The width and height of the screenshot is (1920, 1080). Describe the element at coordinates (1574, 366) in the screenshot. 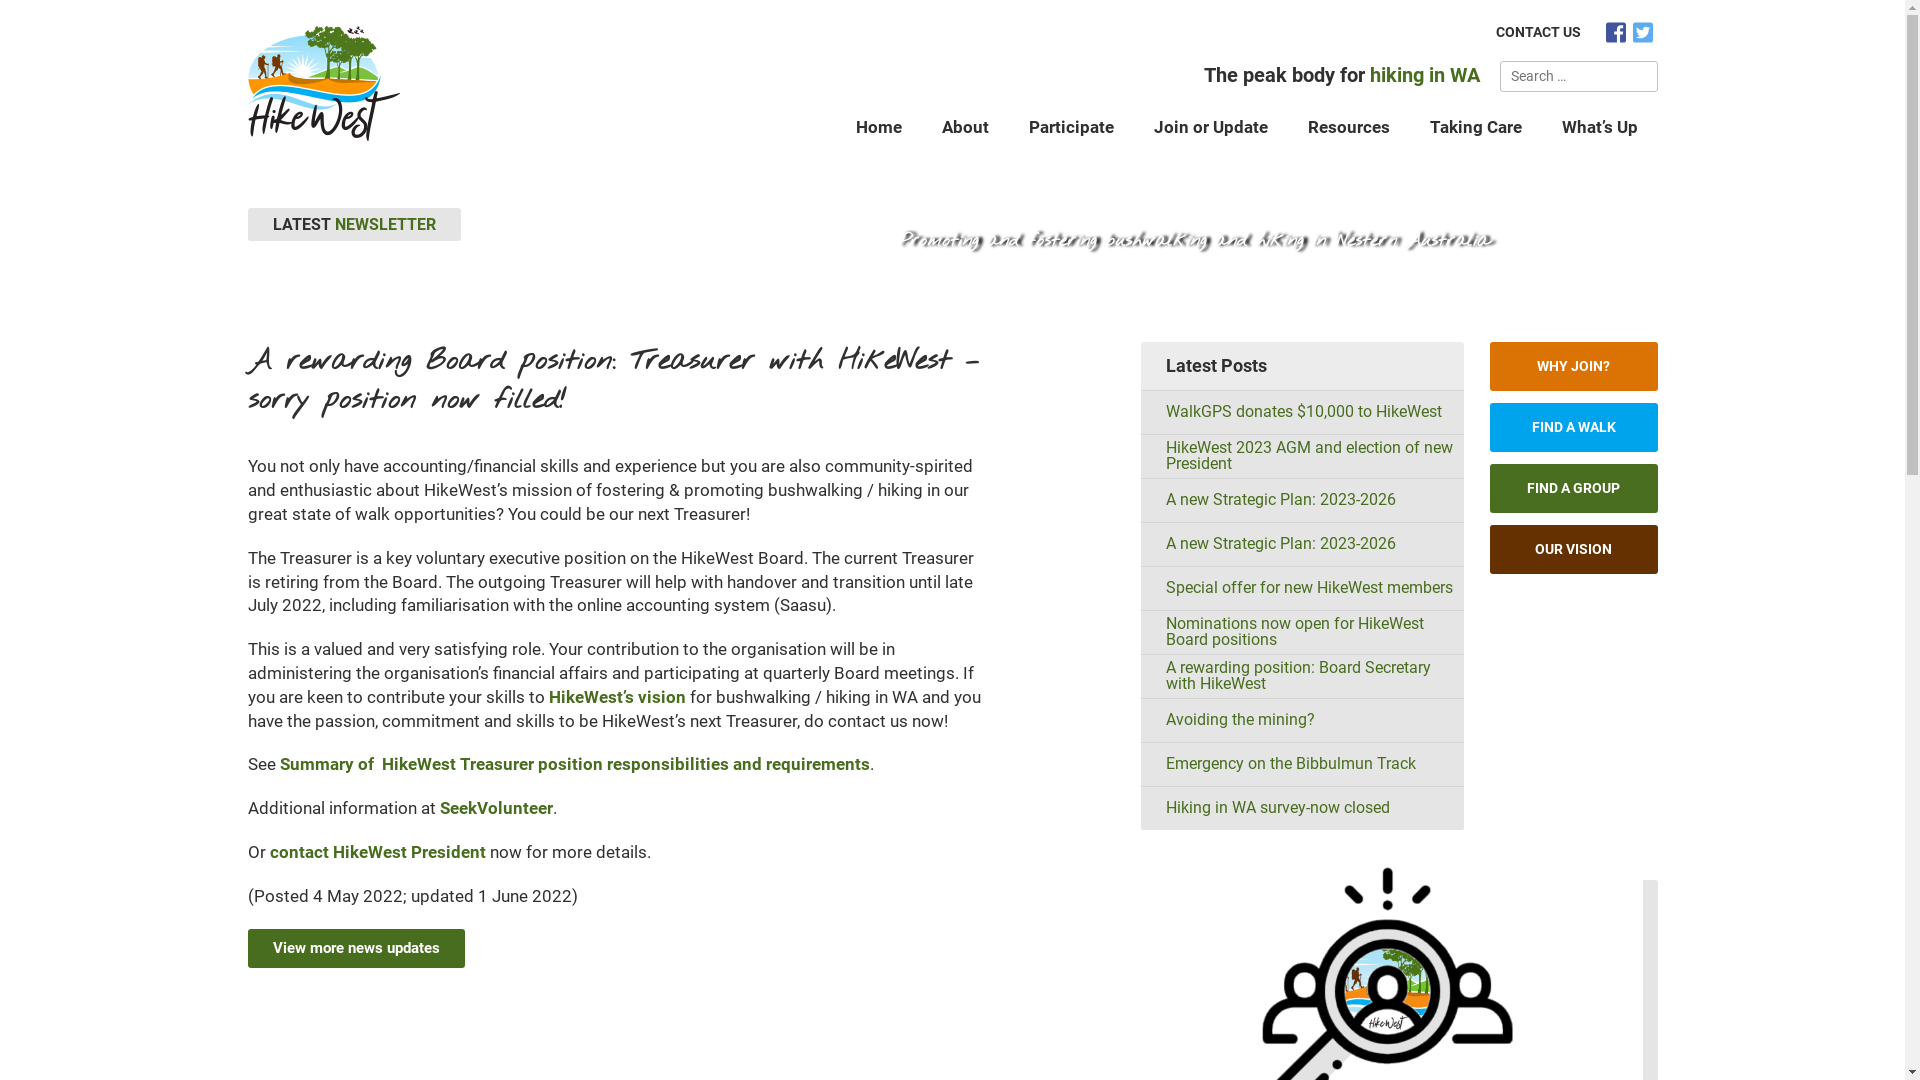

I see `WHY JOIN?` at that location.